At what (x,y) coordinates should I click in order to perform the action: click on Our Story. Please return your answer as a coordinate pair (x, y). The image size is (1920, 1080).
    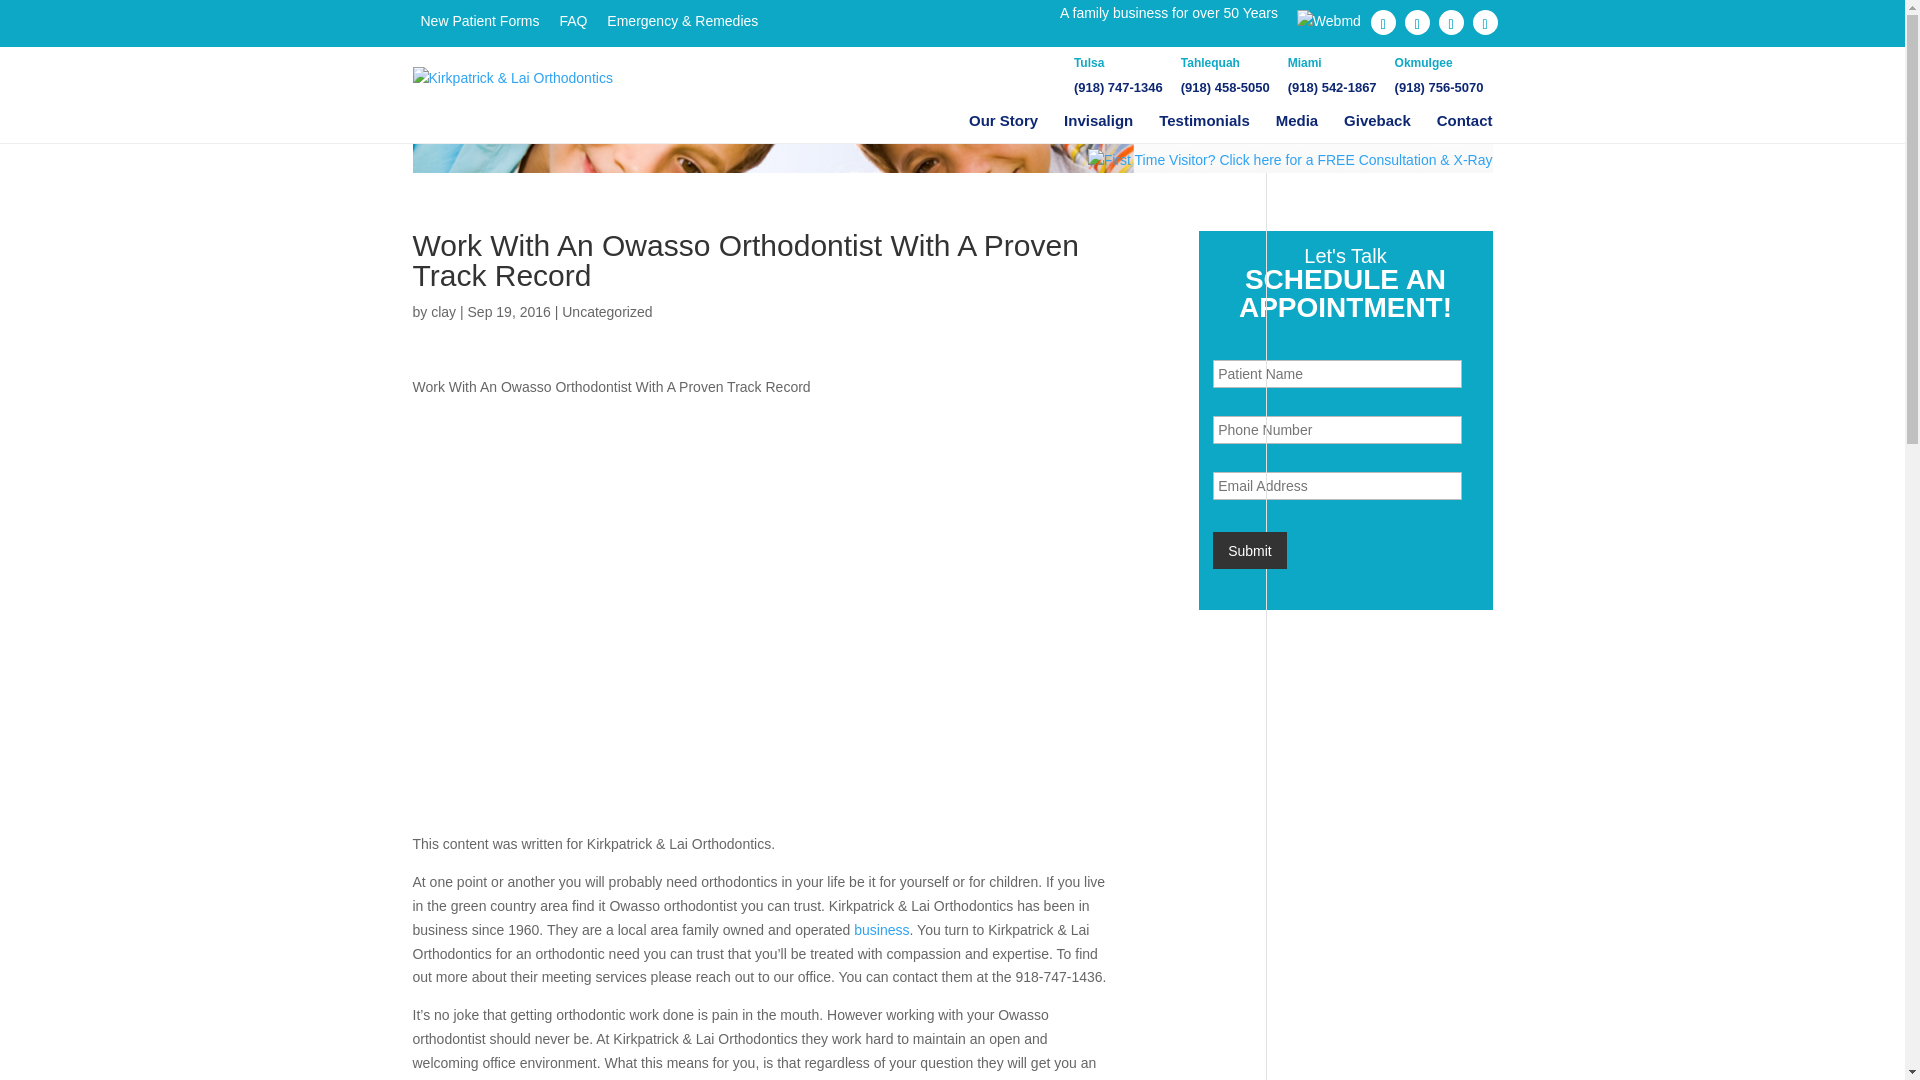
    Looking at the image, I should click on (1004, 121).